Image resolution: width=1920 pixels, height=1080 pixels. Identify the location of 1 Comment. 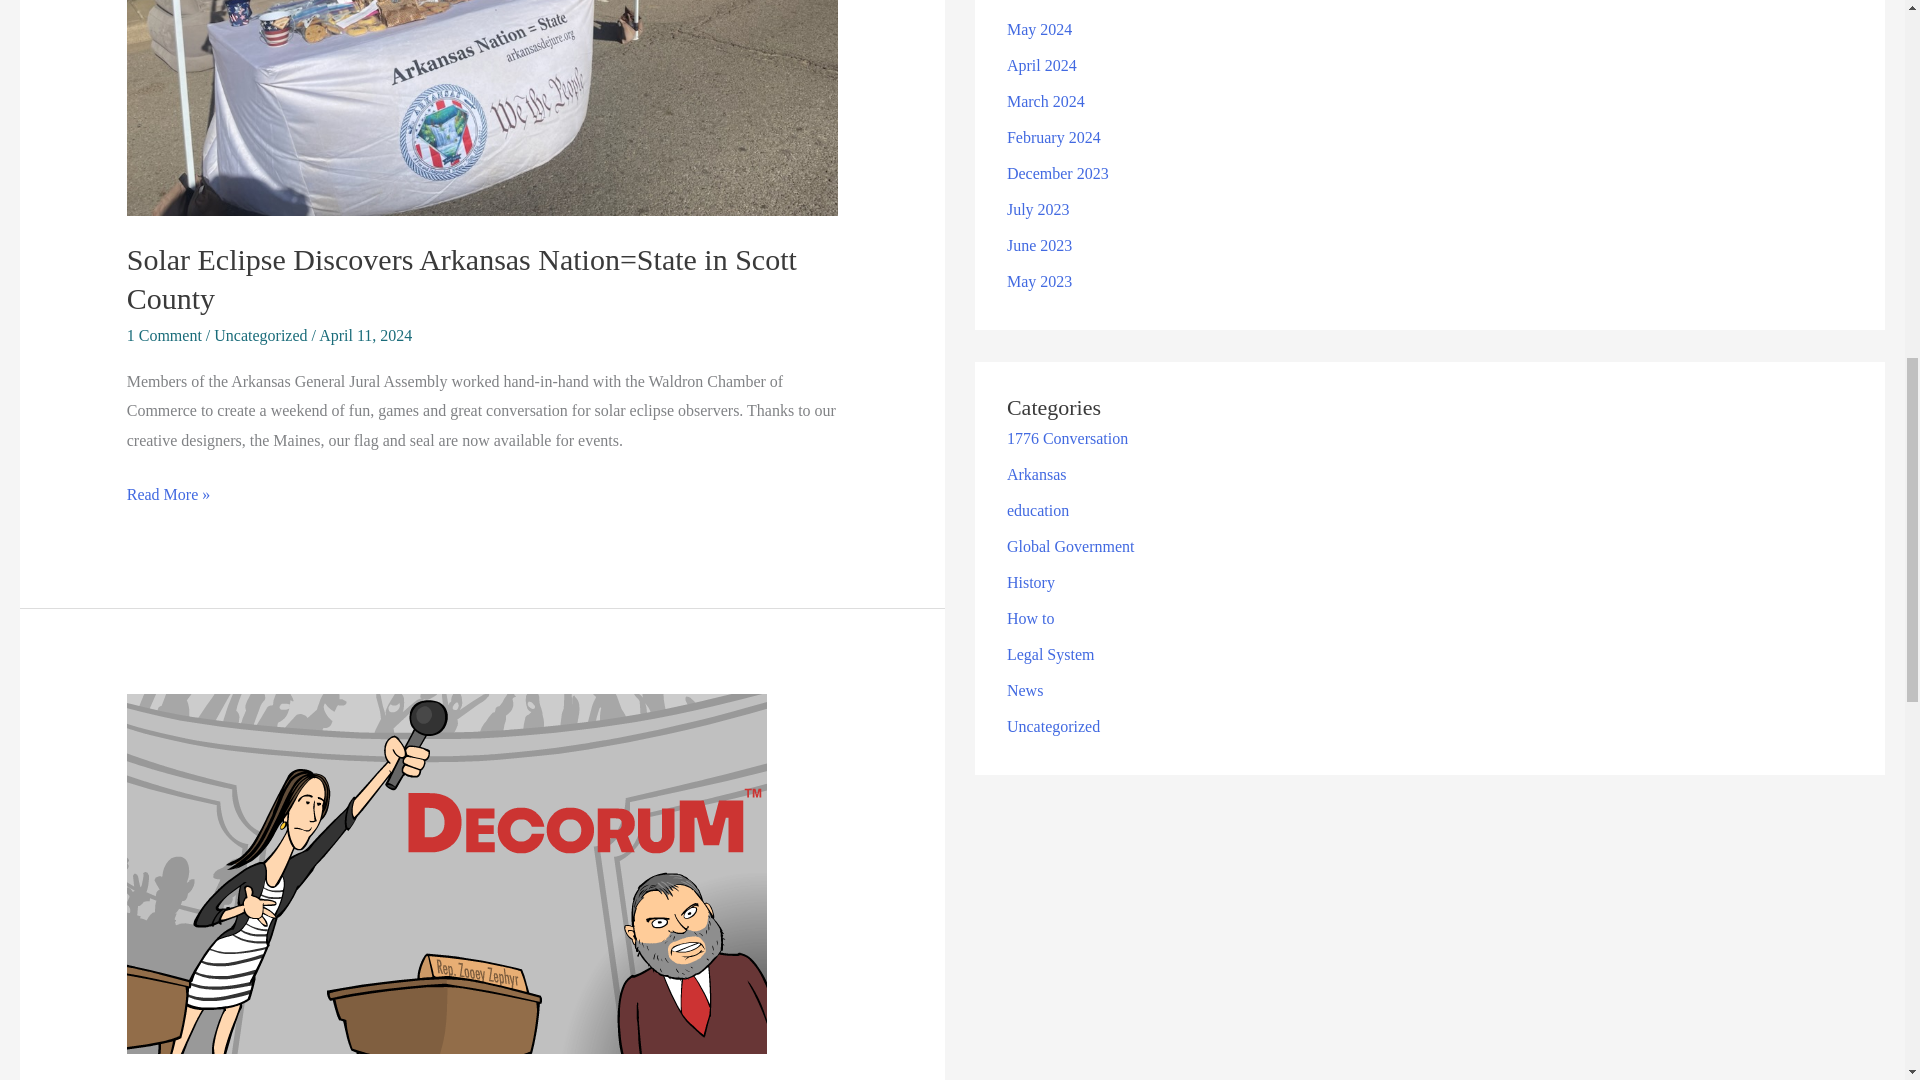
(164, 336).